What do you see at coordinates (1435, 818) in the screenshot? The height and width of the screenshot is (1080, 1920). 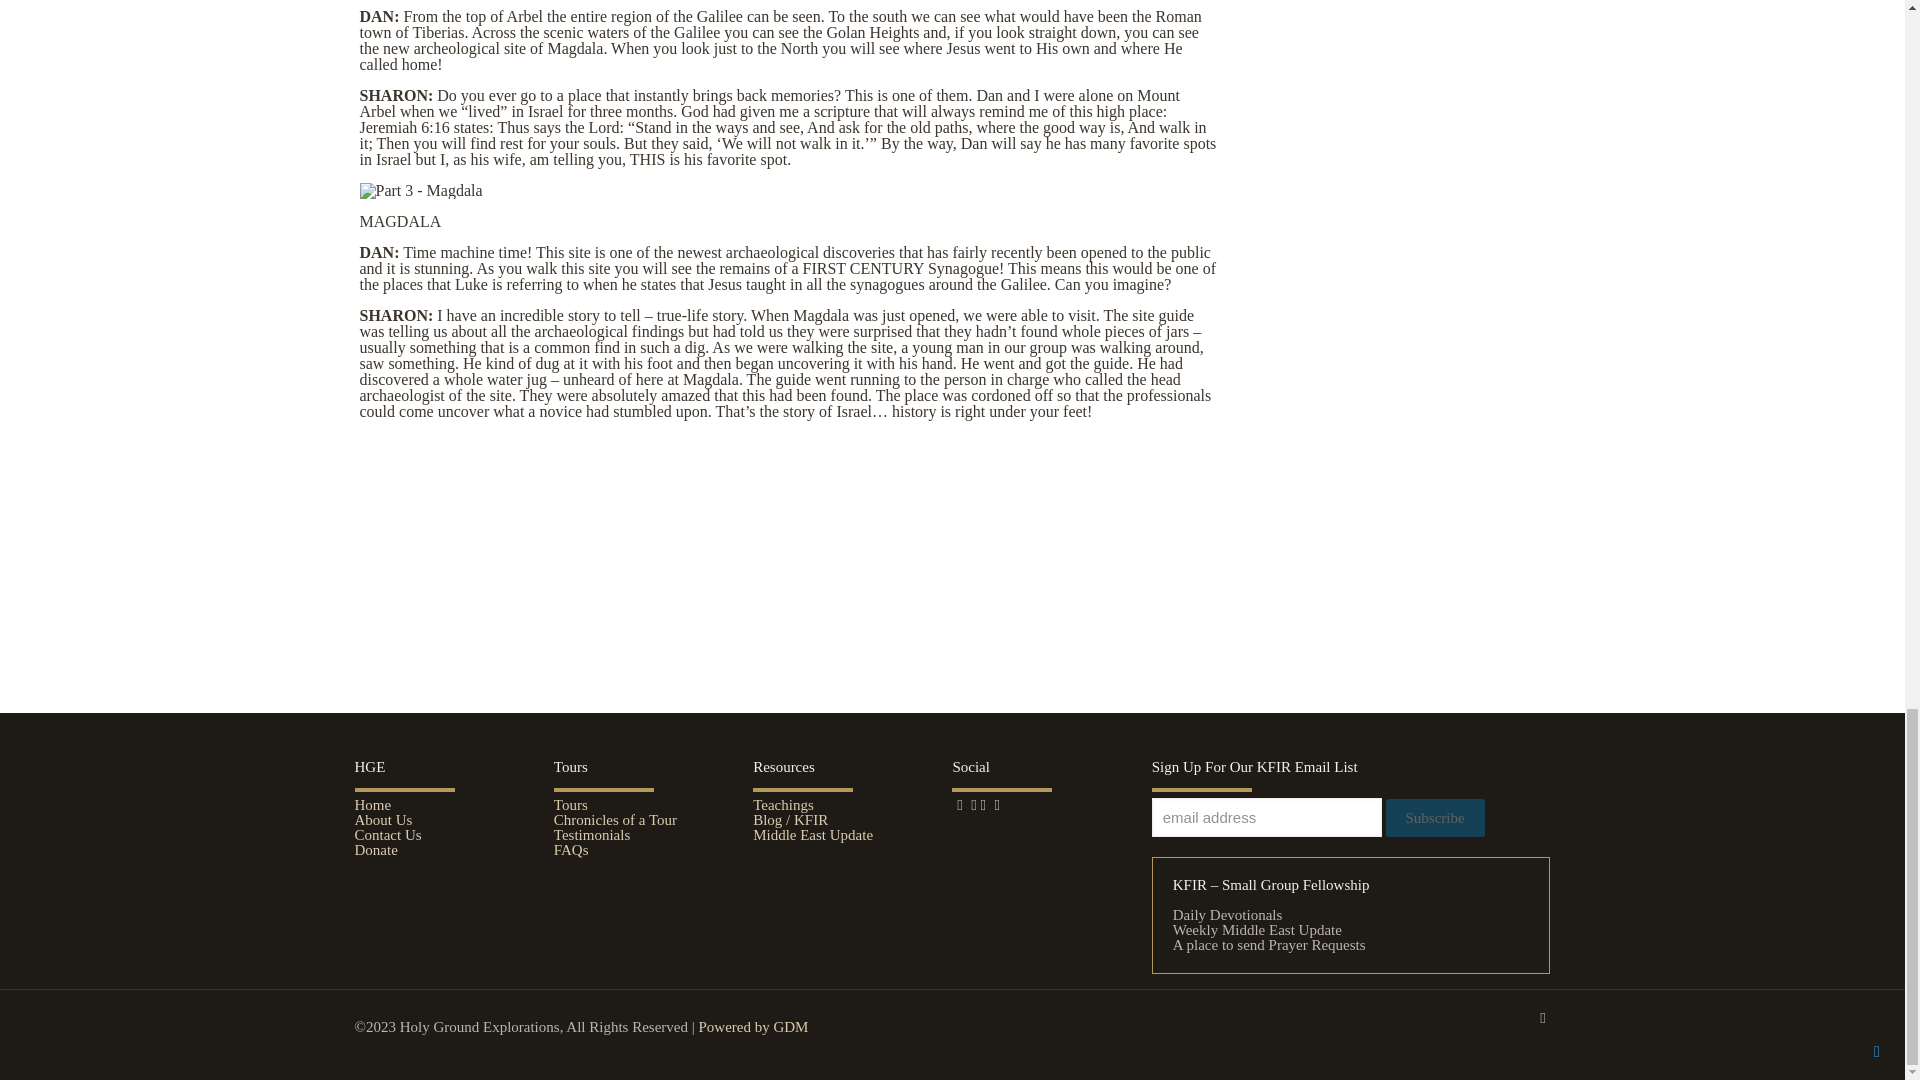 I see `Subscribe` at bounding box center [1435, 818].